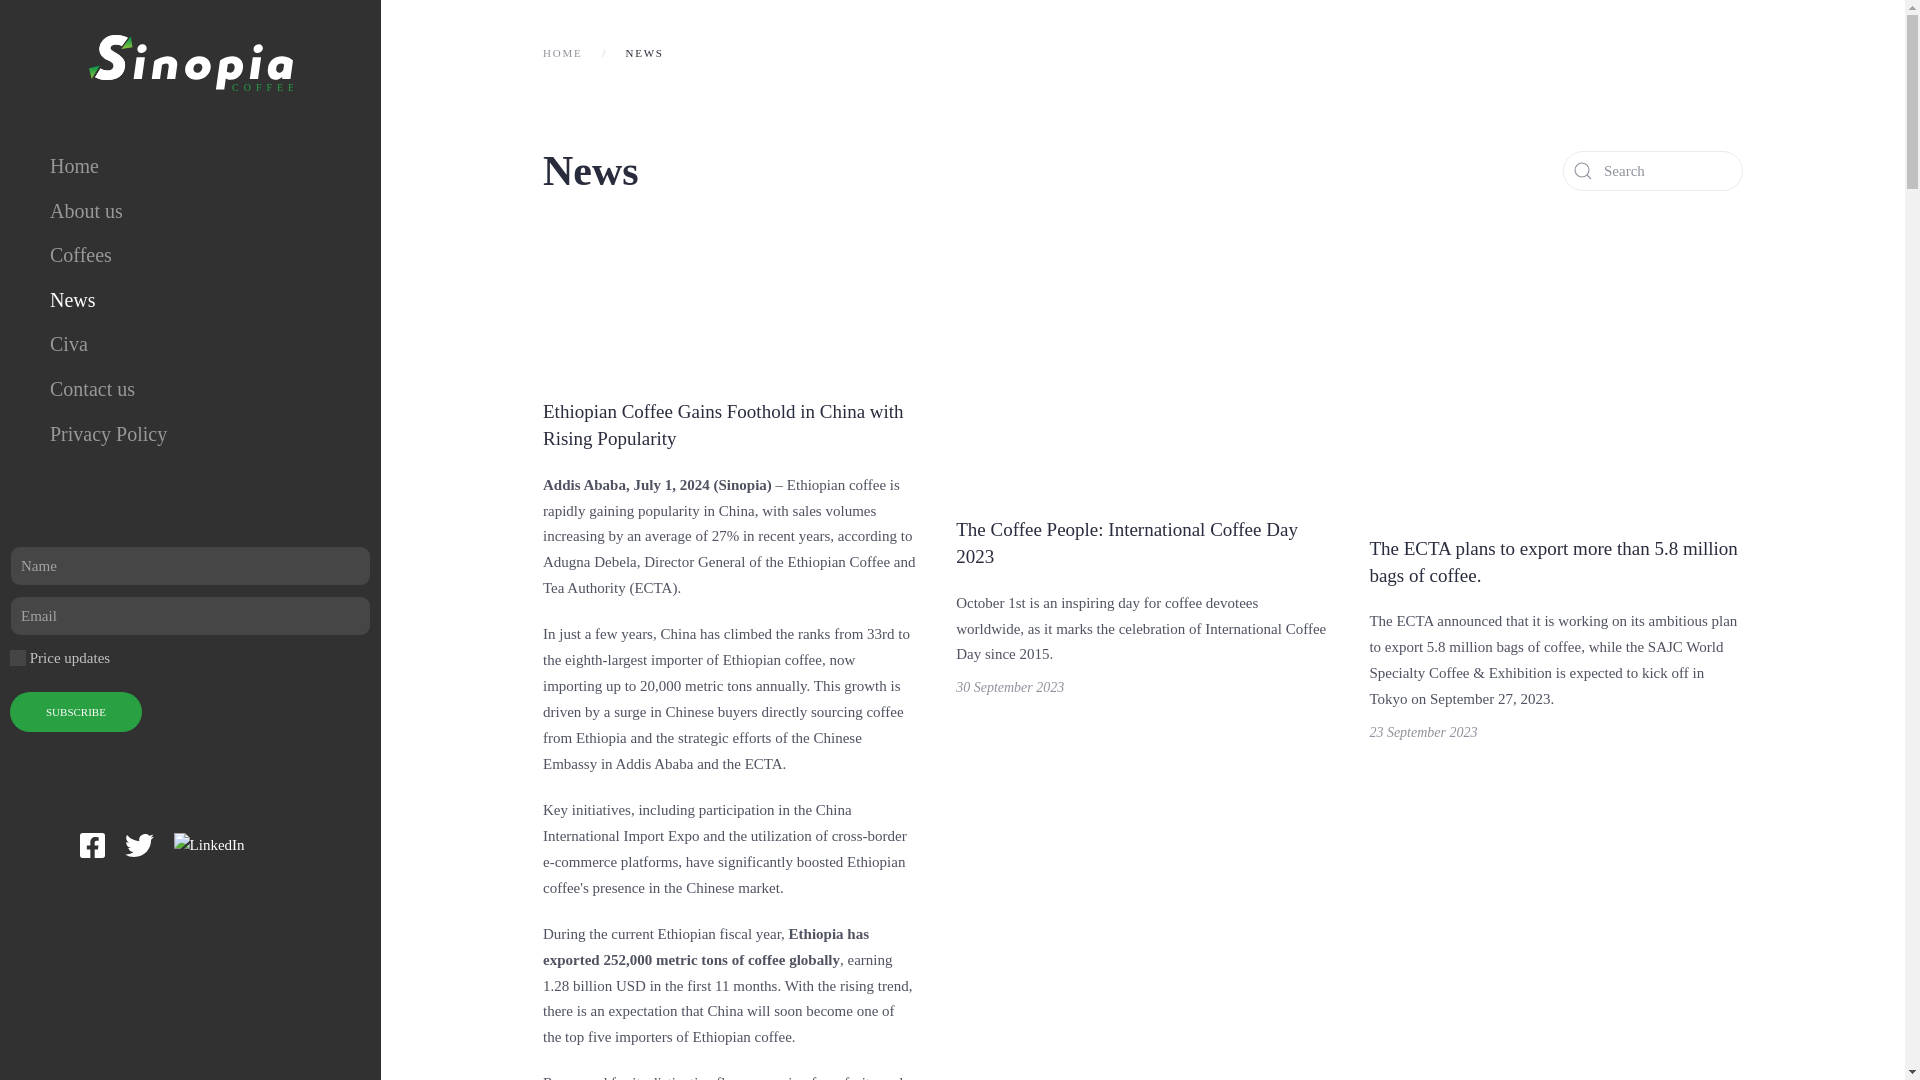  What do you see at coordinates (76, 712) in the screenshot?
I see `Subscribe` at bounding box center [76, 712].